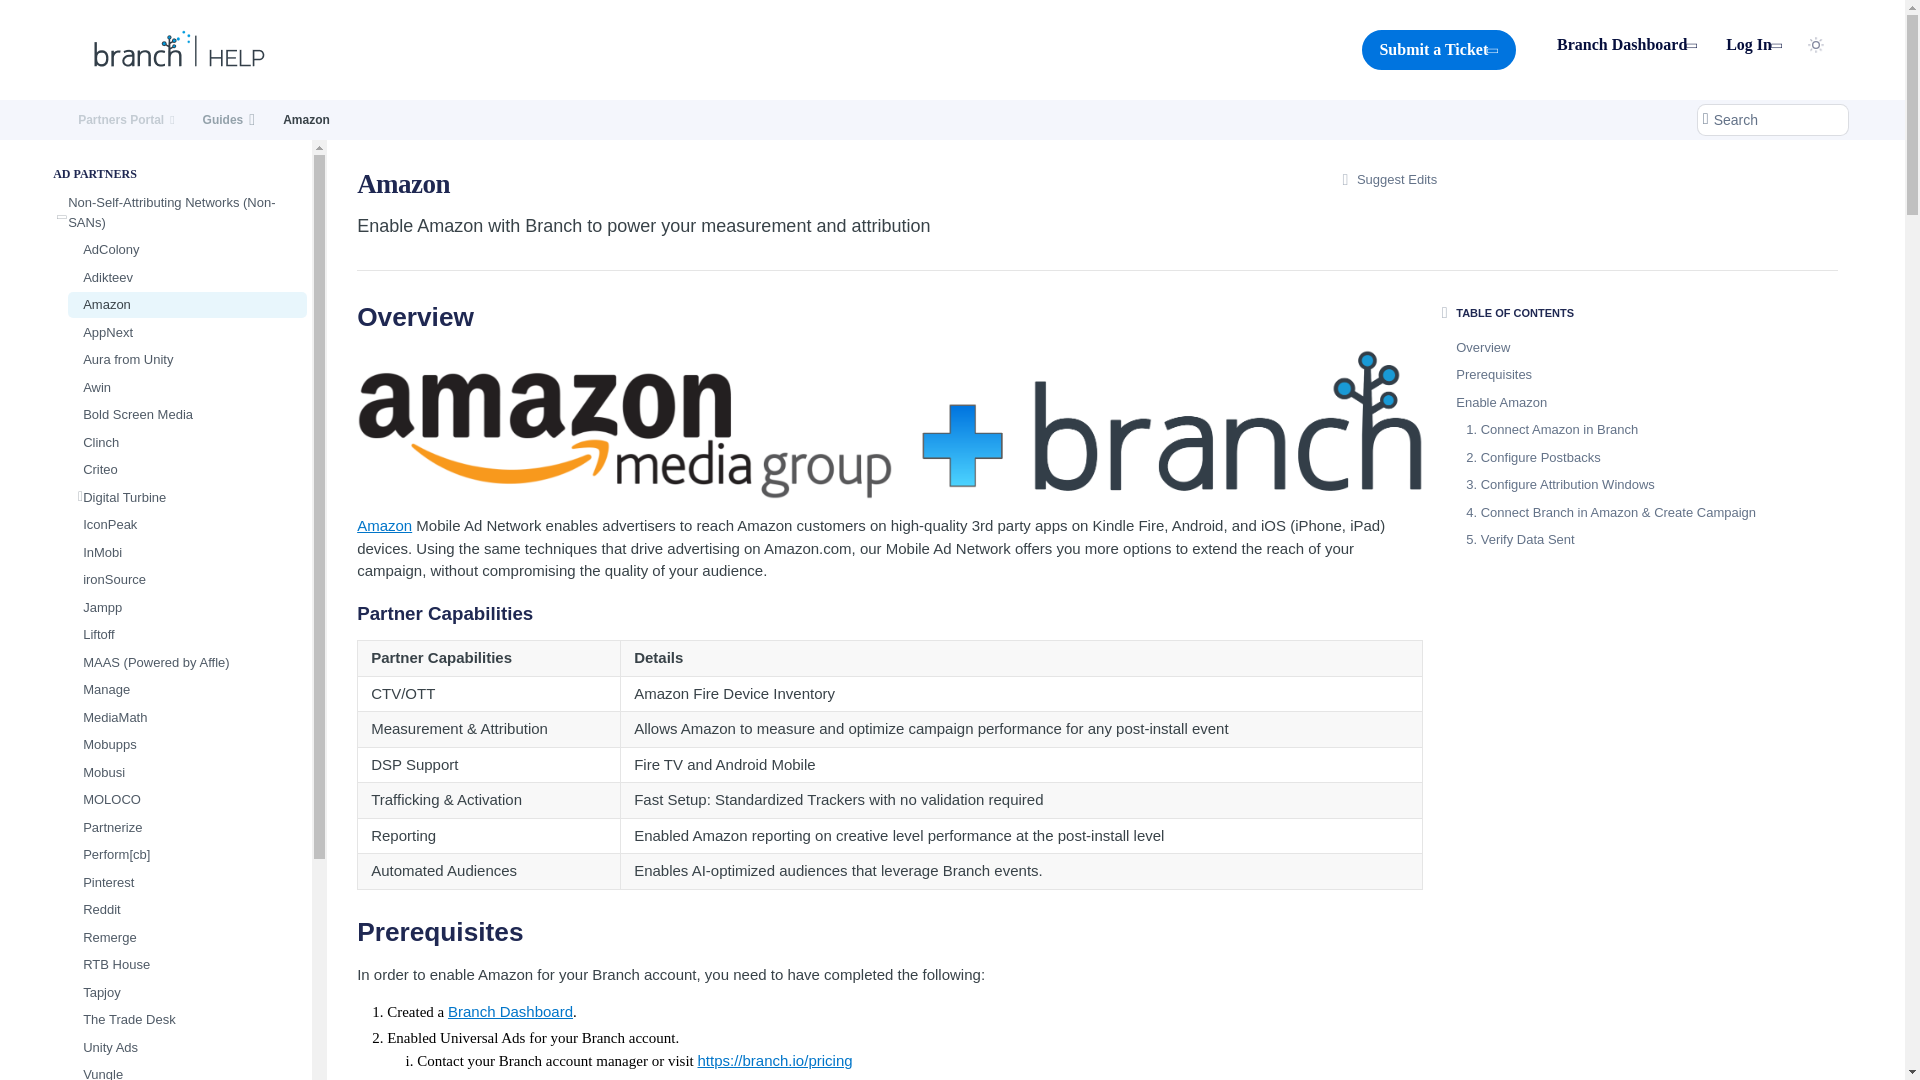 The width and height of the screenshot is (1920, 1080). Describe the element at coordinates (187, 276) in the screenshot. I see `Adikteev` at that location.